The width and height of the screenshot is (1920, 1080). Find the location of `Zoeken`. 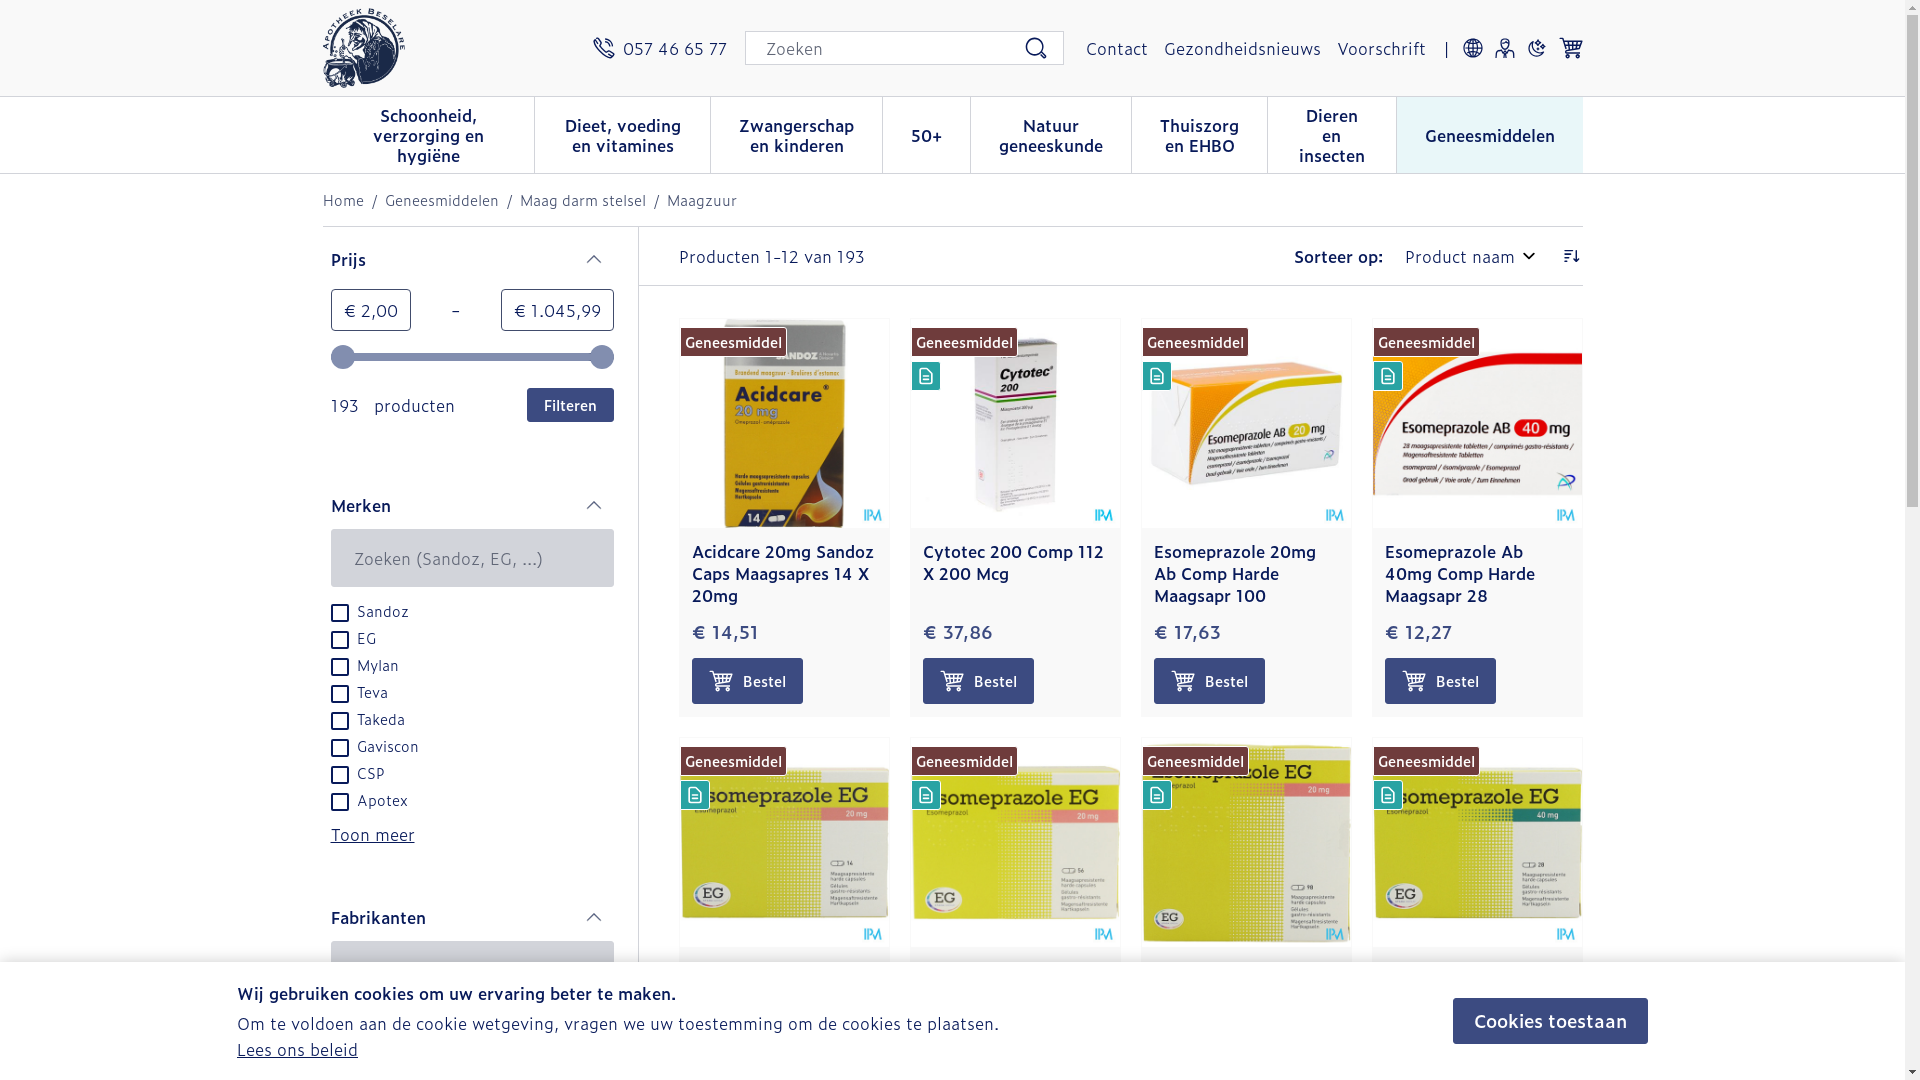

Zoeken is located at coordinates (1036, 48).